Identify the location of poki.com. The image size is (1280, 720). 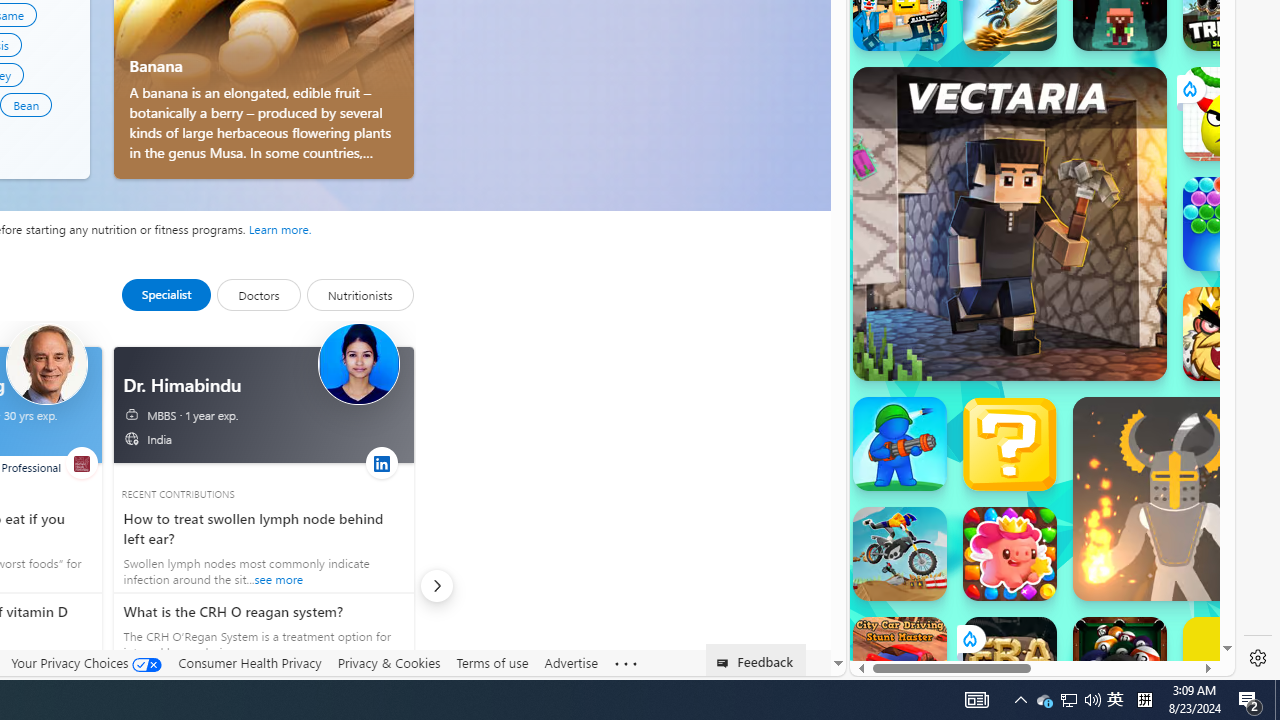
(1092, 338).